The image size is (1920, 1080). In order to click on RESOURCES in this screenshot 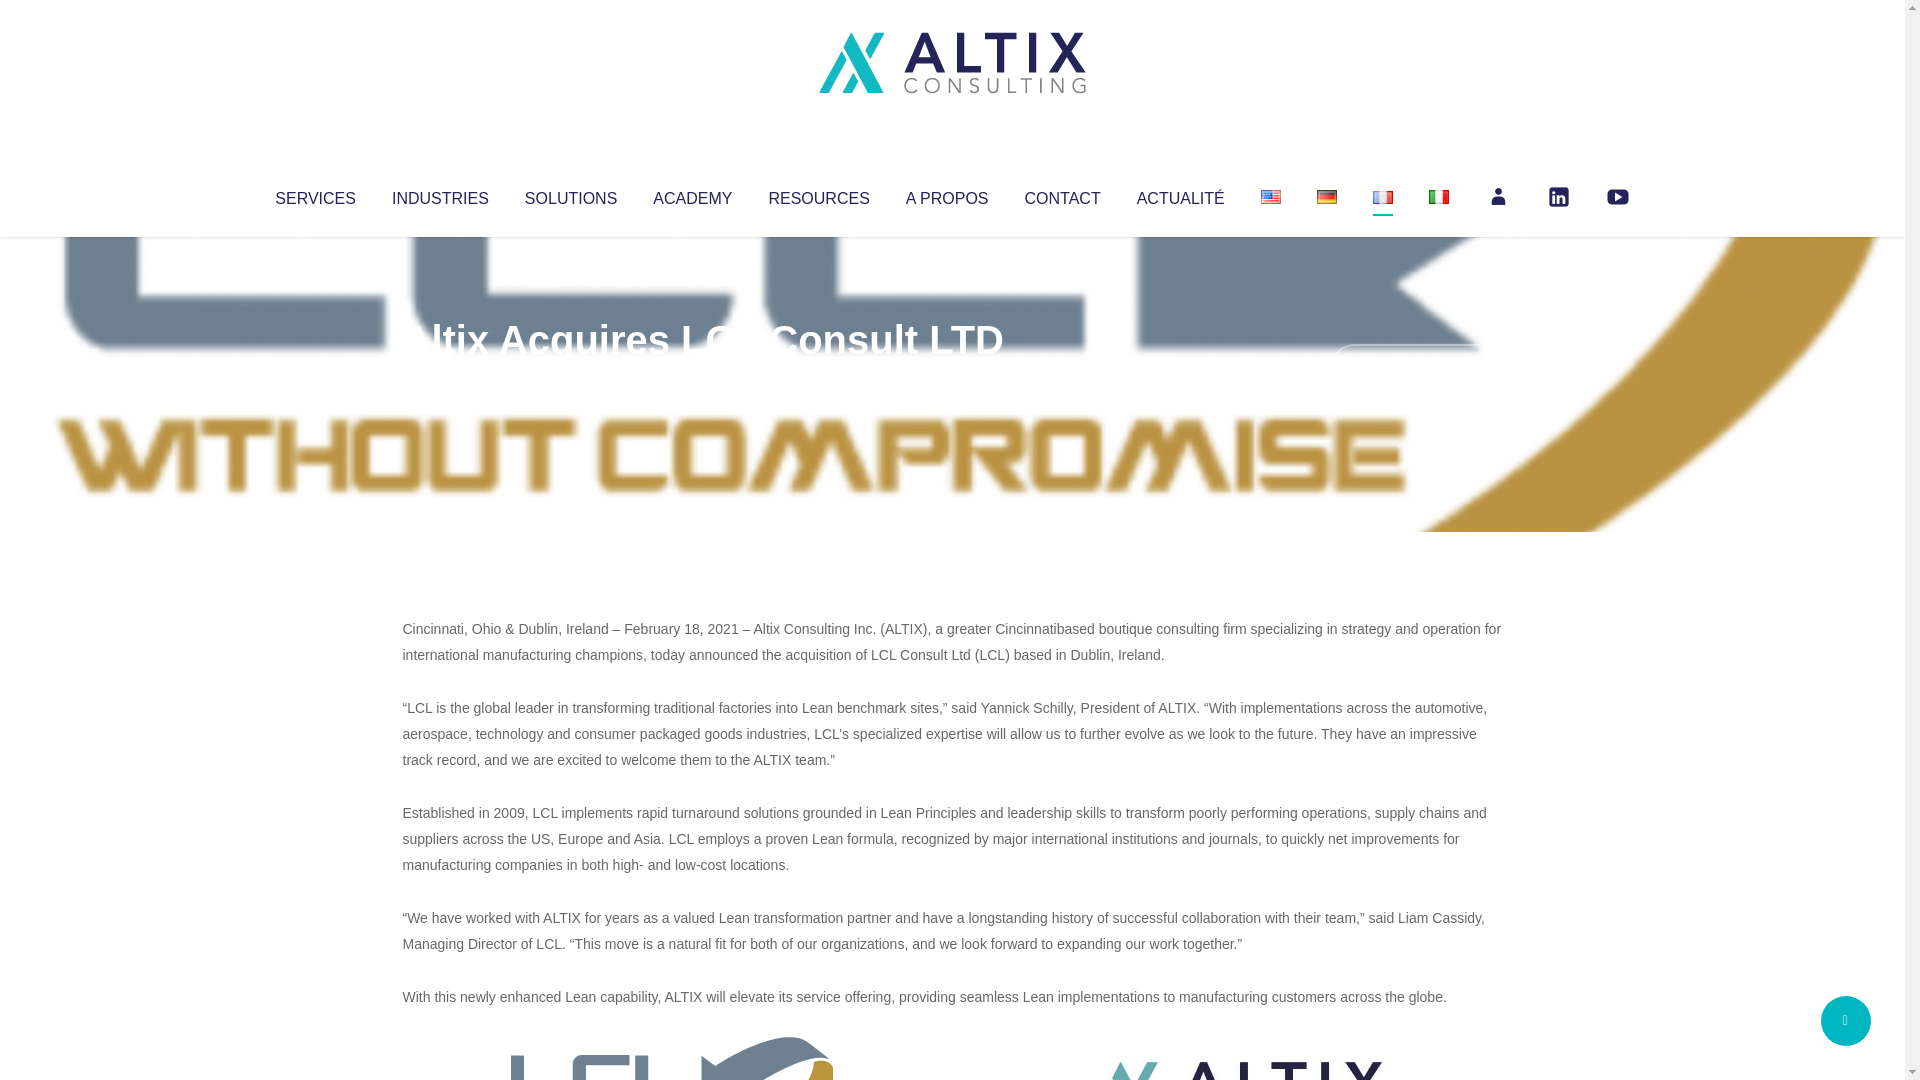, I will do `click(818, 194)`.